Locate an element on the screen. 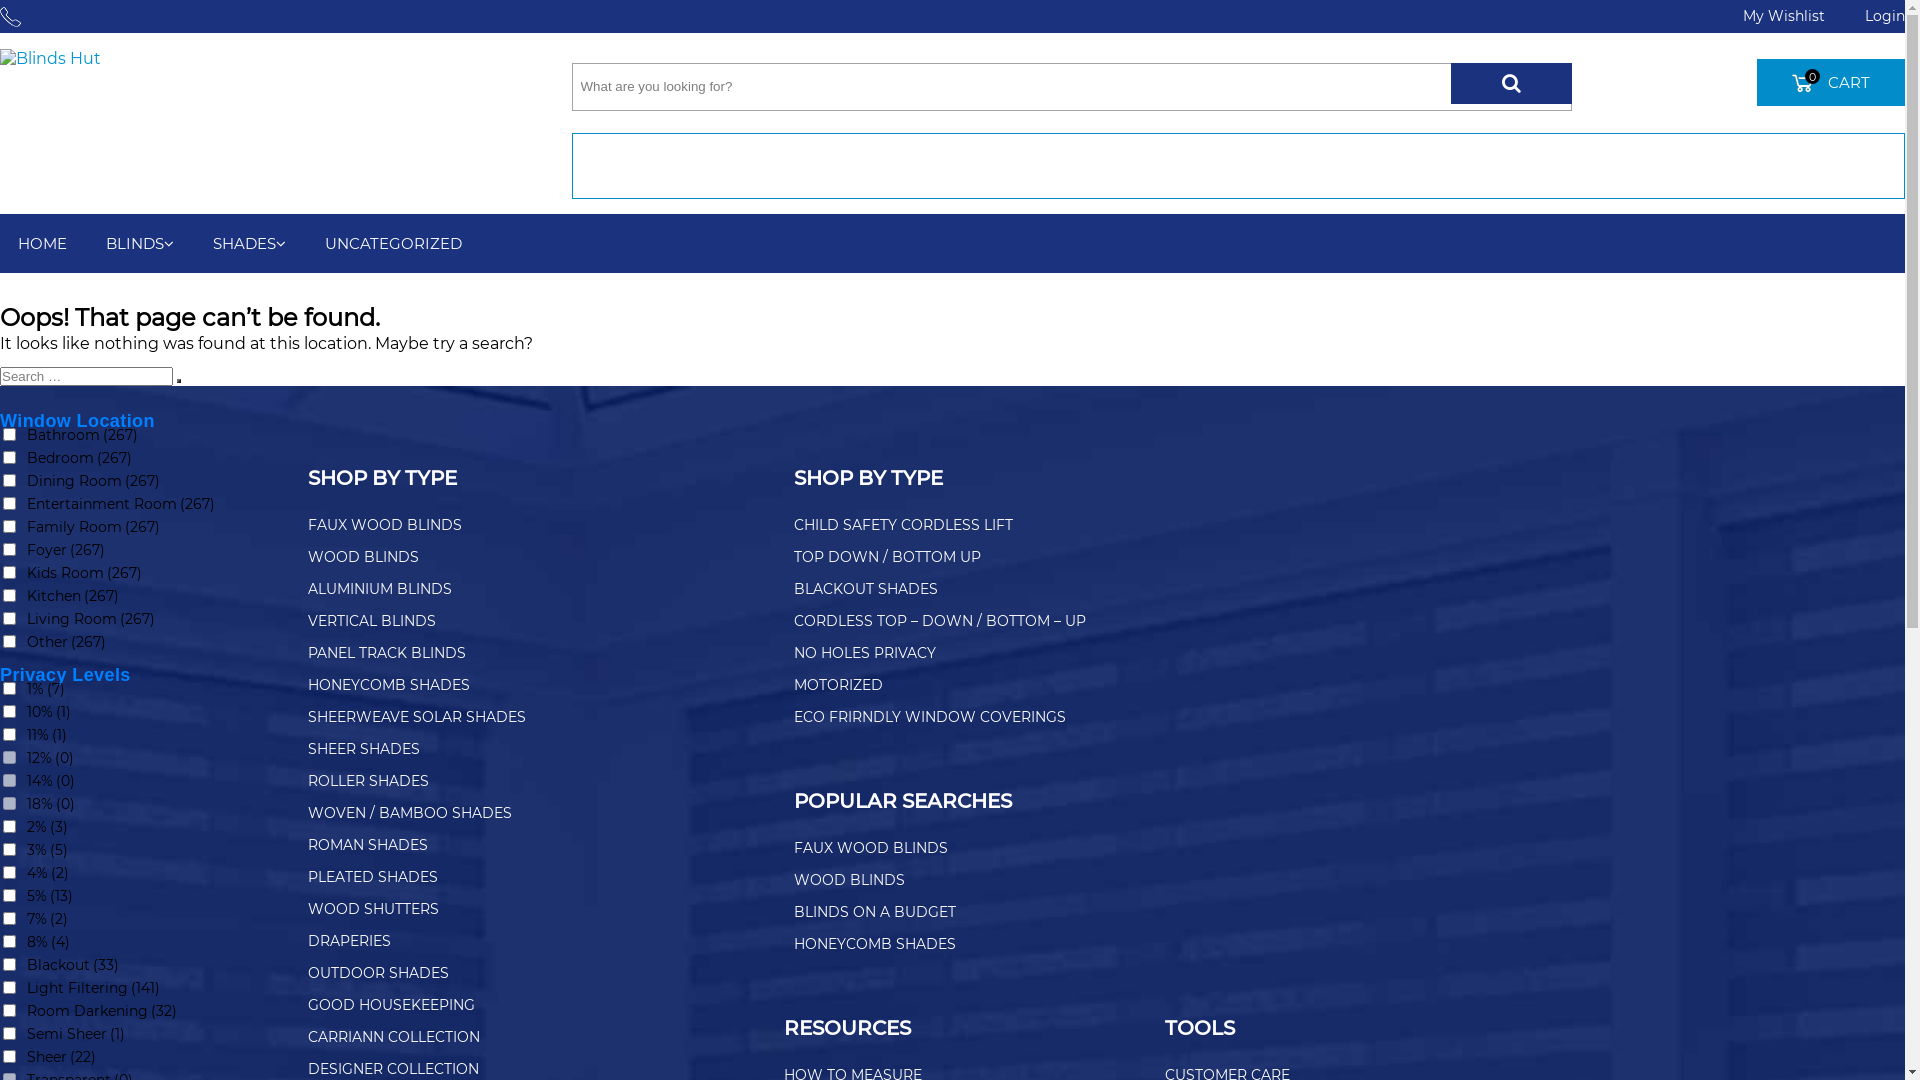 Image resolution: width=1920 pixels, height=1080 pixels. GOOD HOUSEKEEPING is located at coordinates (392, 1005).